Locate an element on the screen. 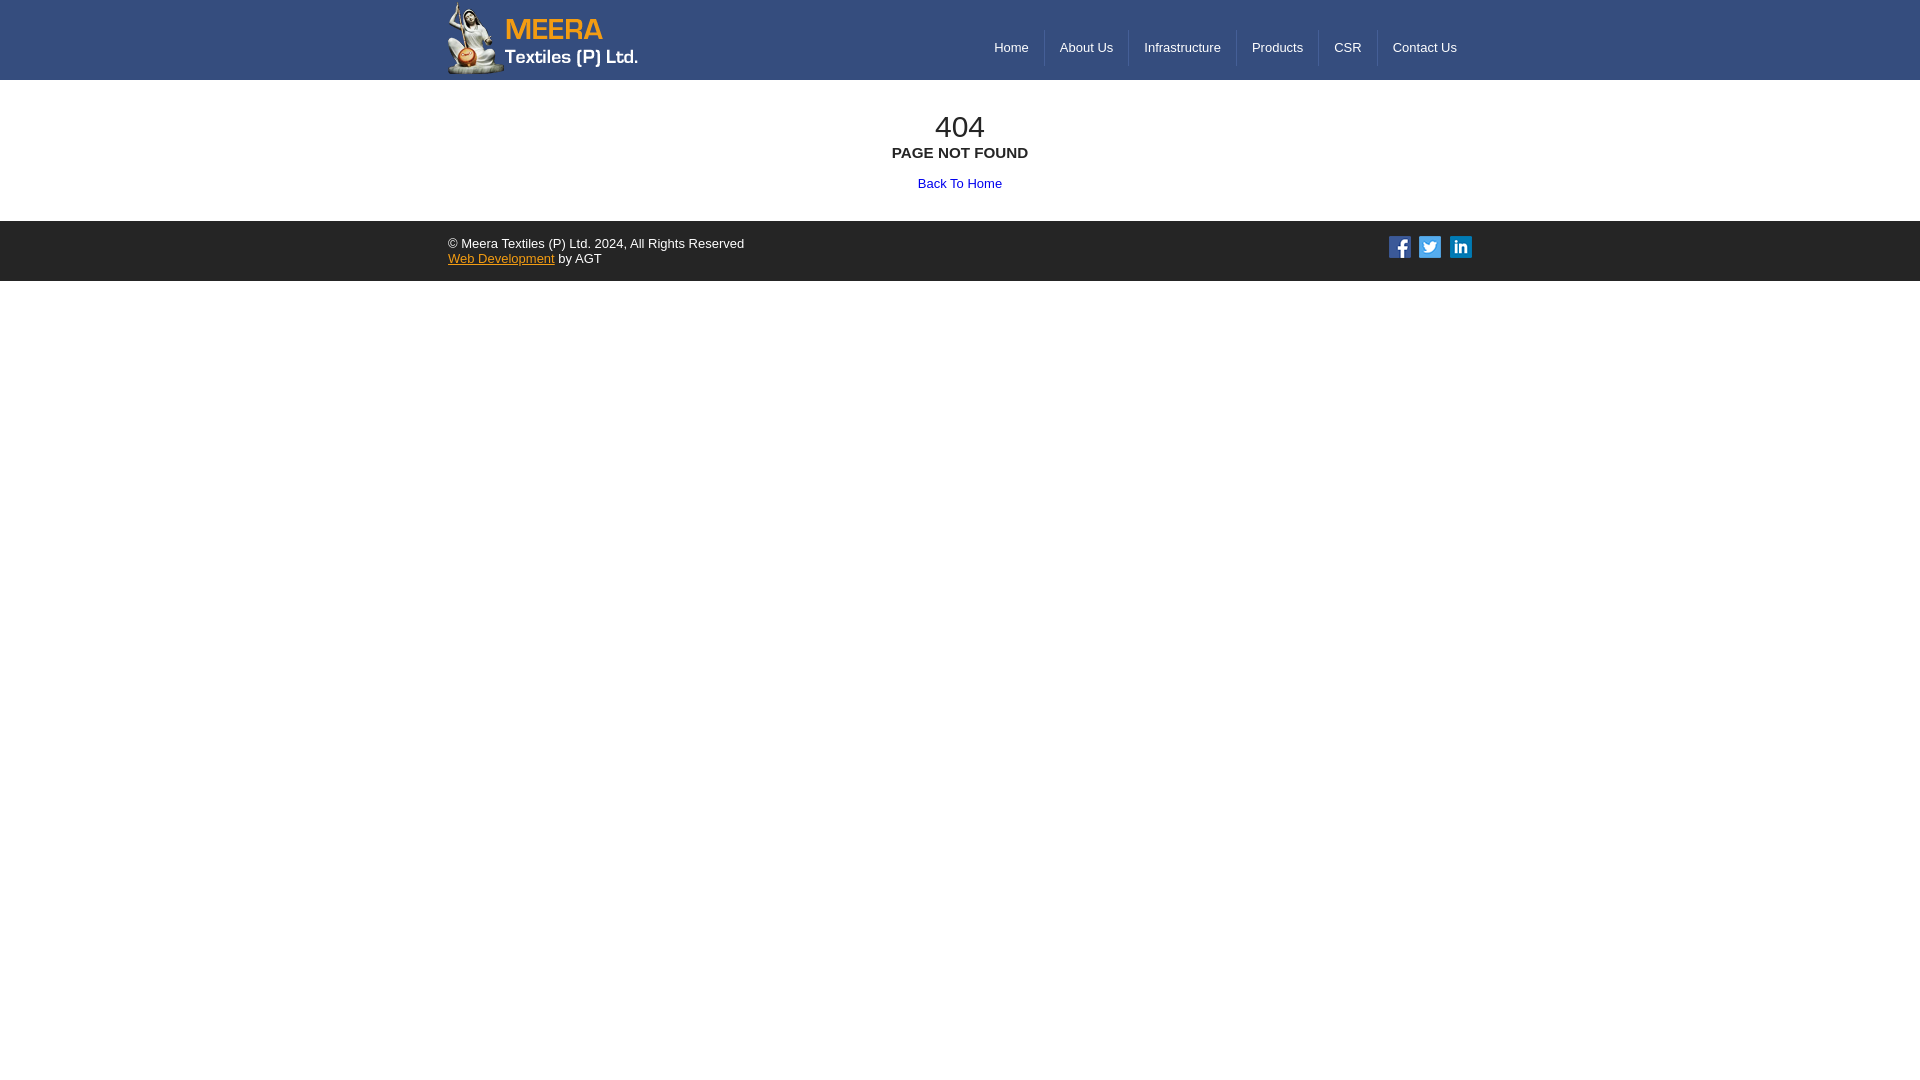  Infrastructure is located at coordinates (1182, 48).